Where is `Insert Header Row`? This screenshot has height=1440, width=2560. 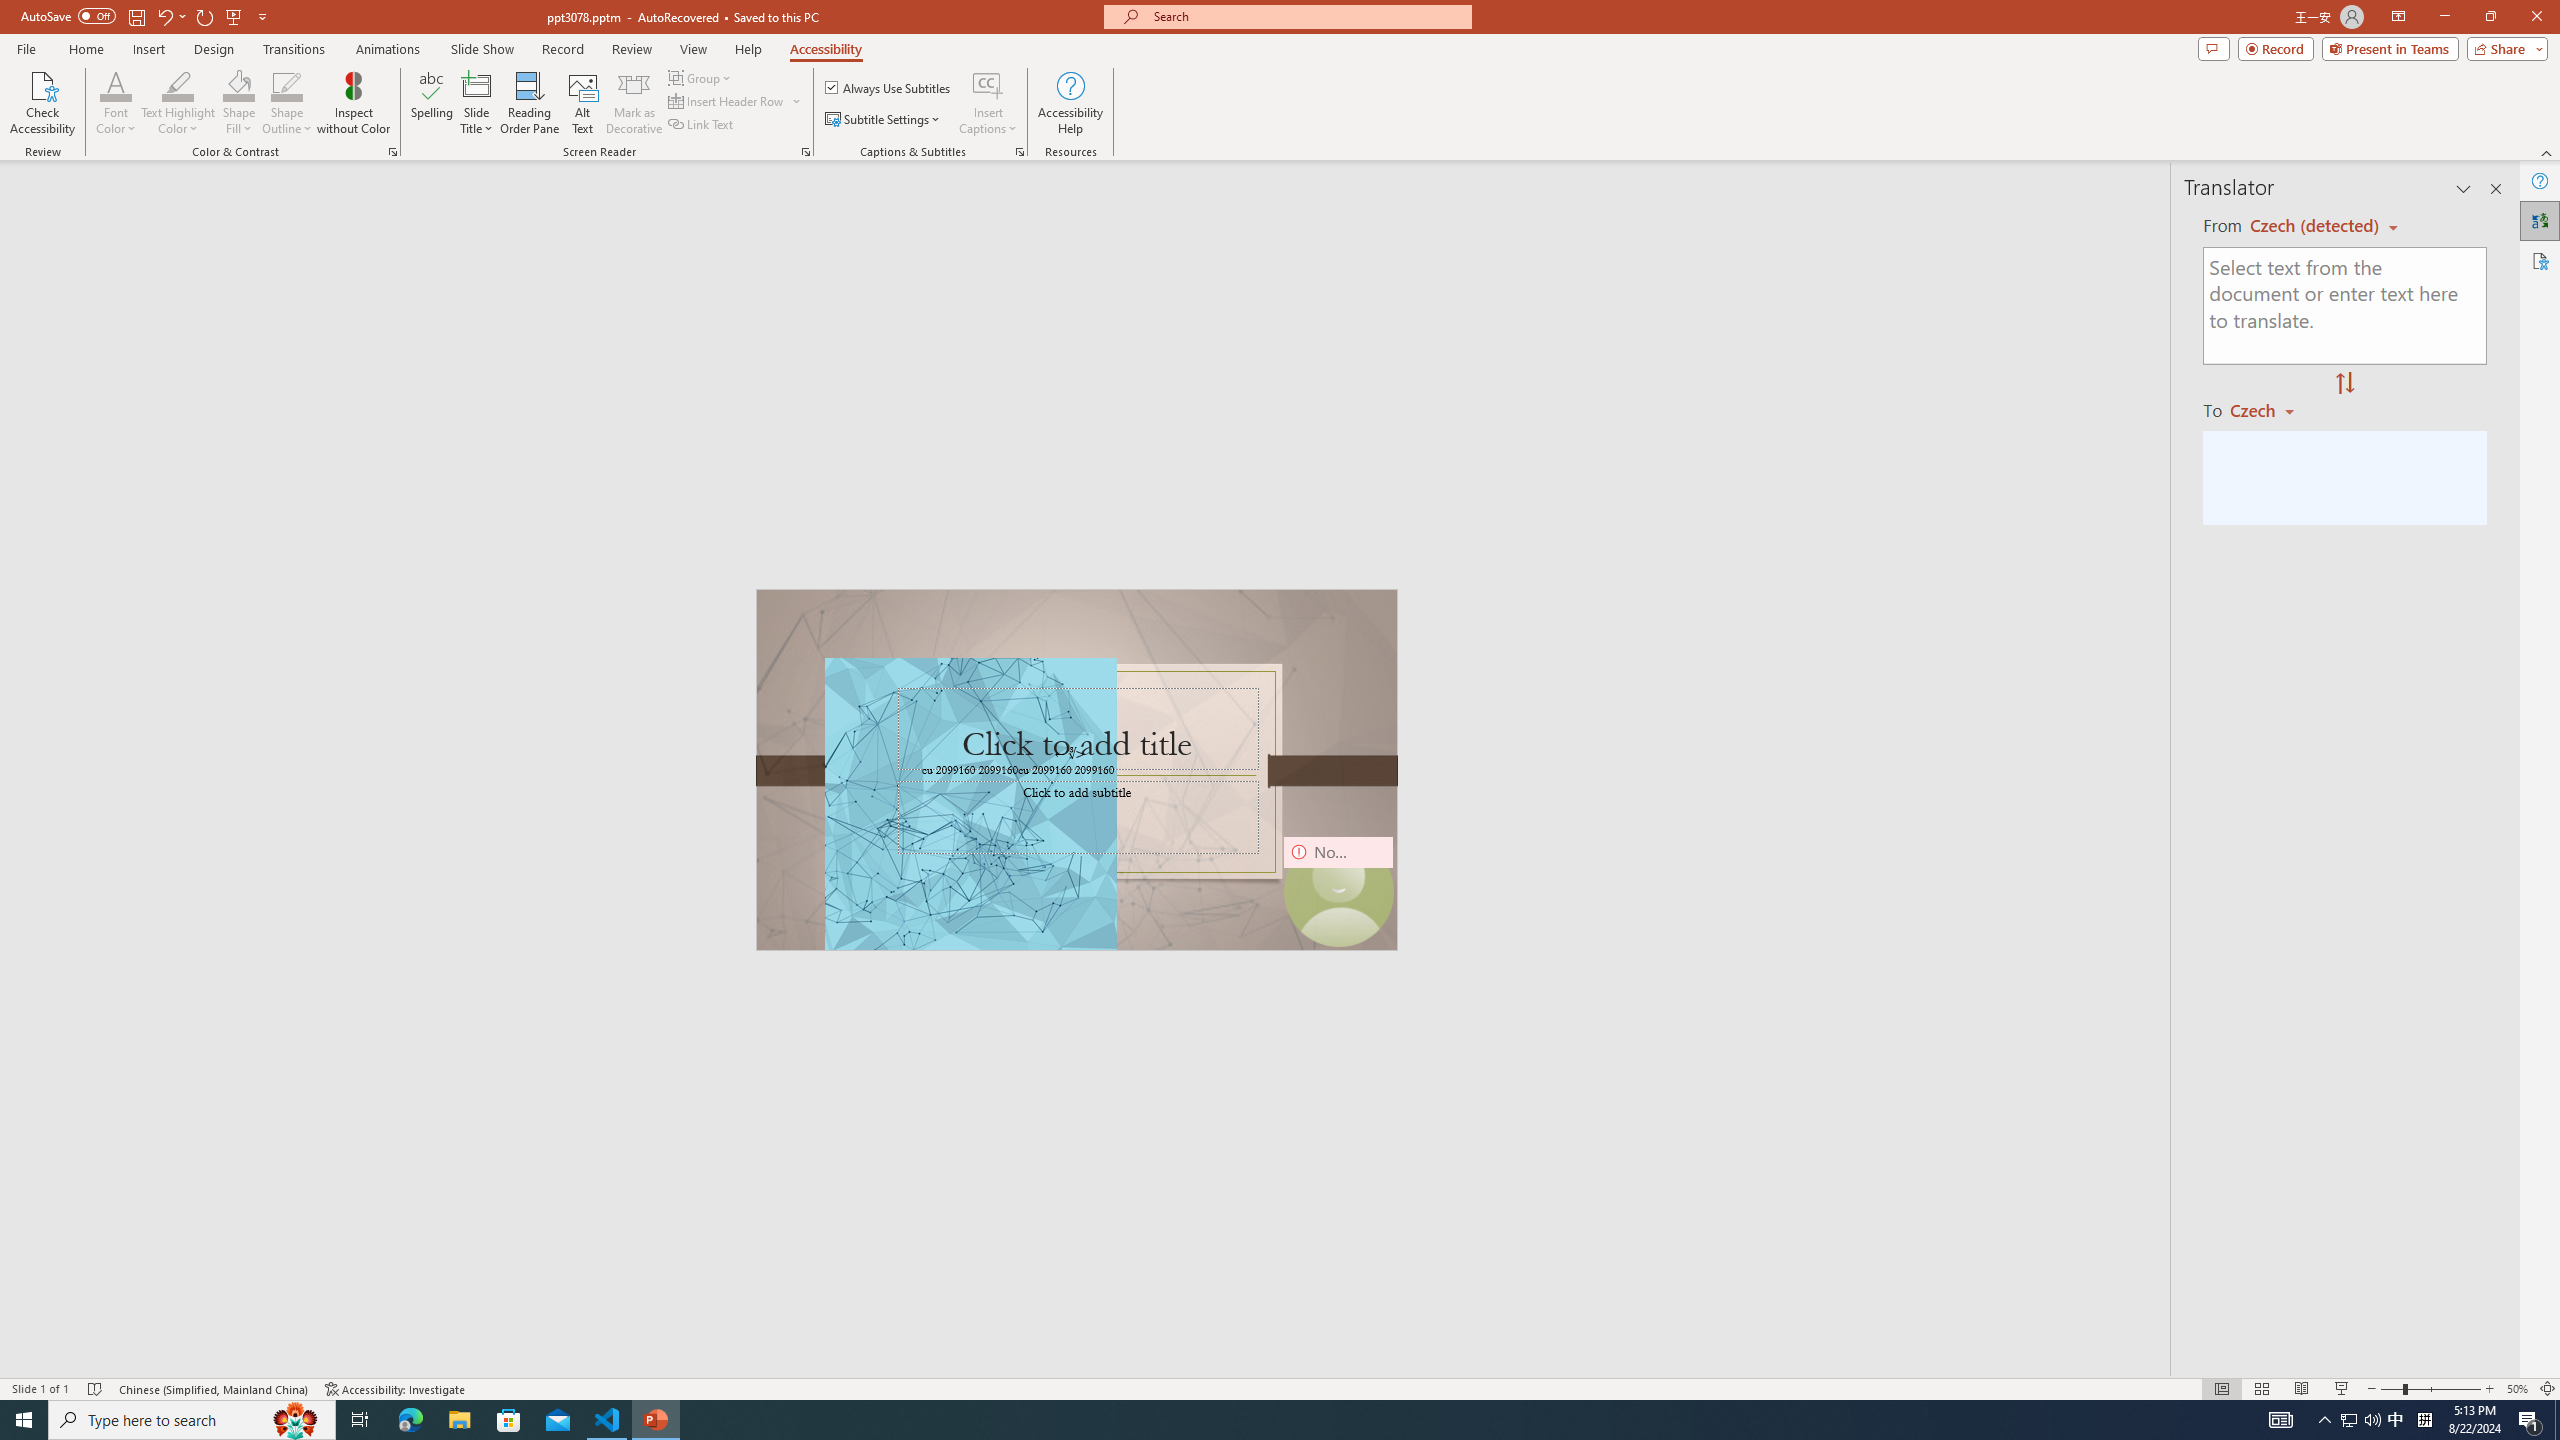
Insert Header Row is located at coordinates (736, 100).